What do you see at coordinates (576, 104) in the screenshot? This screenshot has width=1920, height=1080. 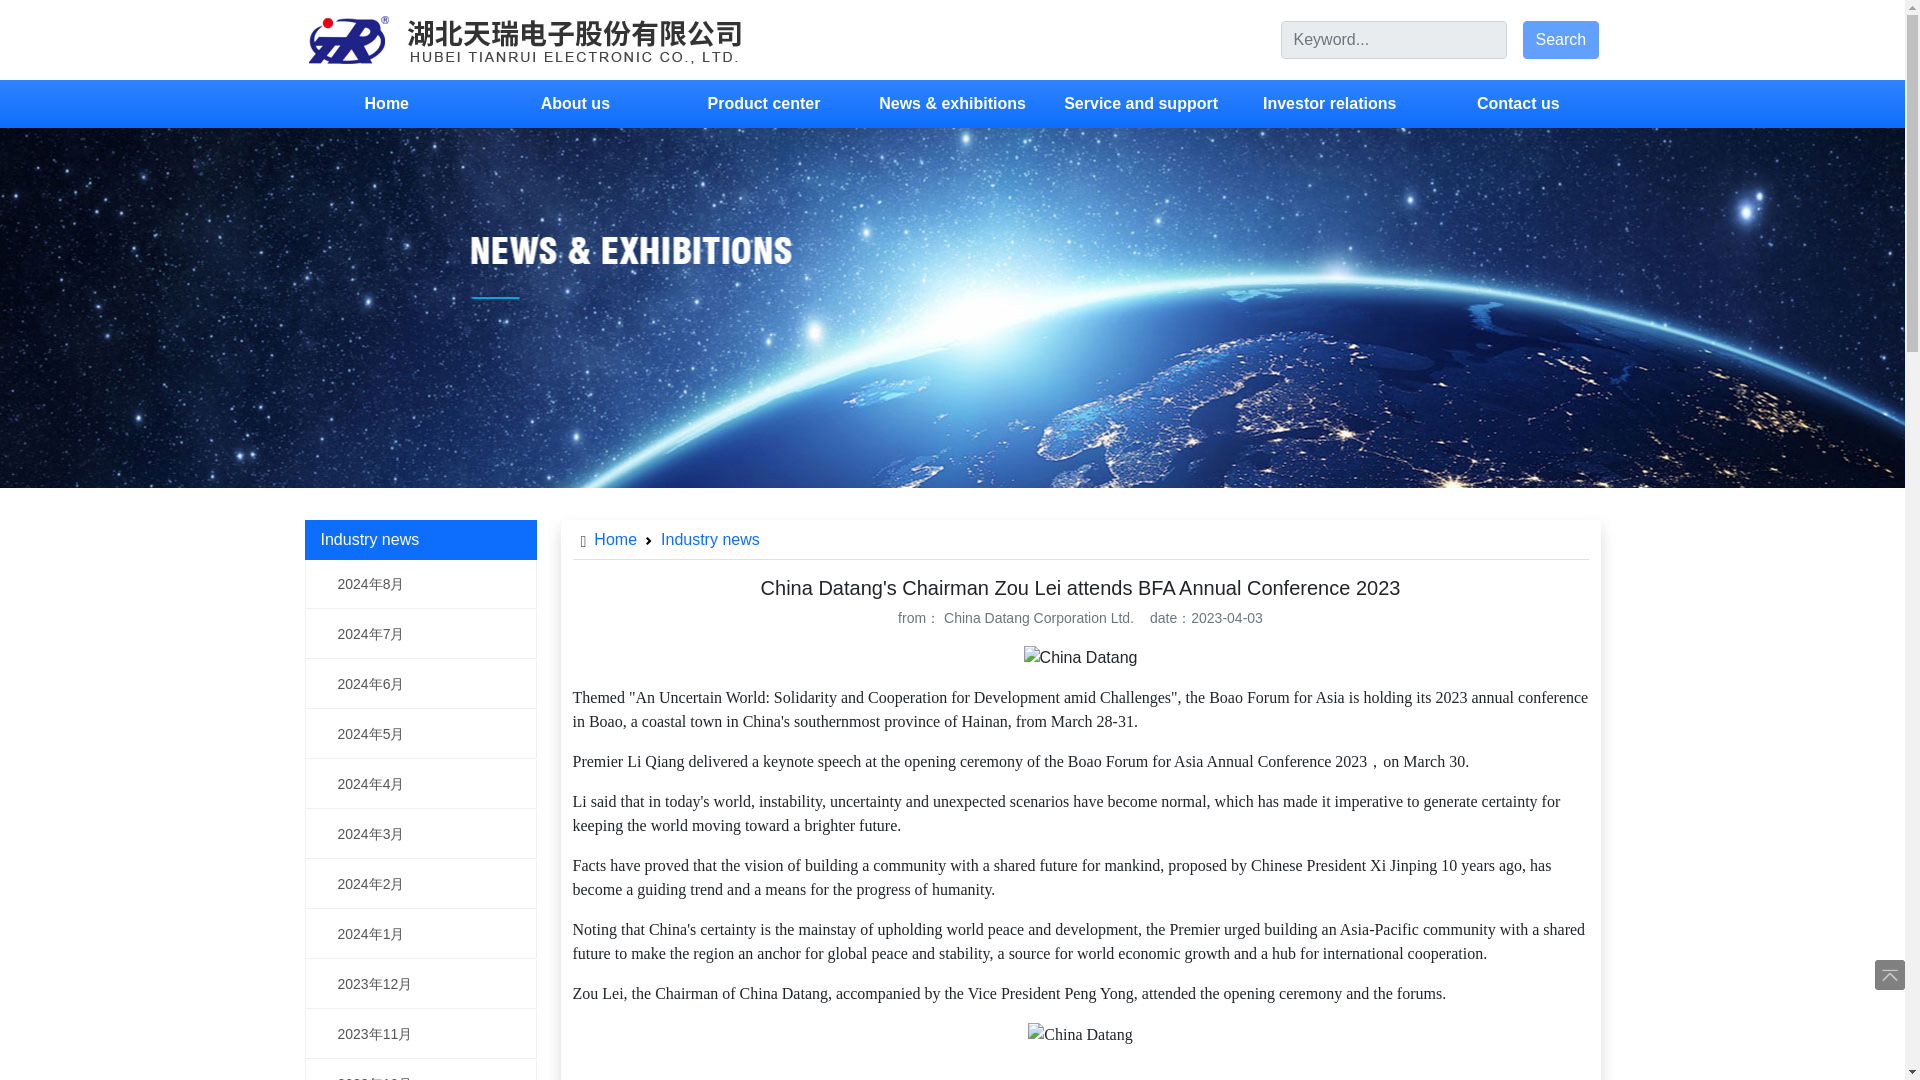 I see `About us` at bounding box center [576, 104].